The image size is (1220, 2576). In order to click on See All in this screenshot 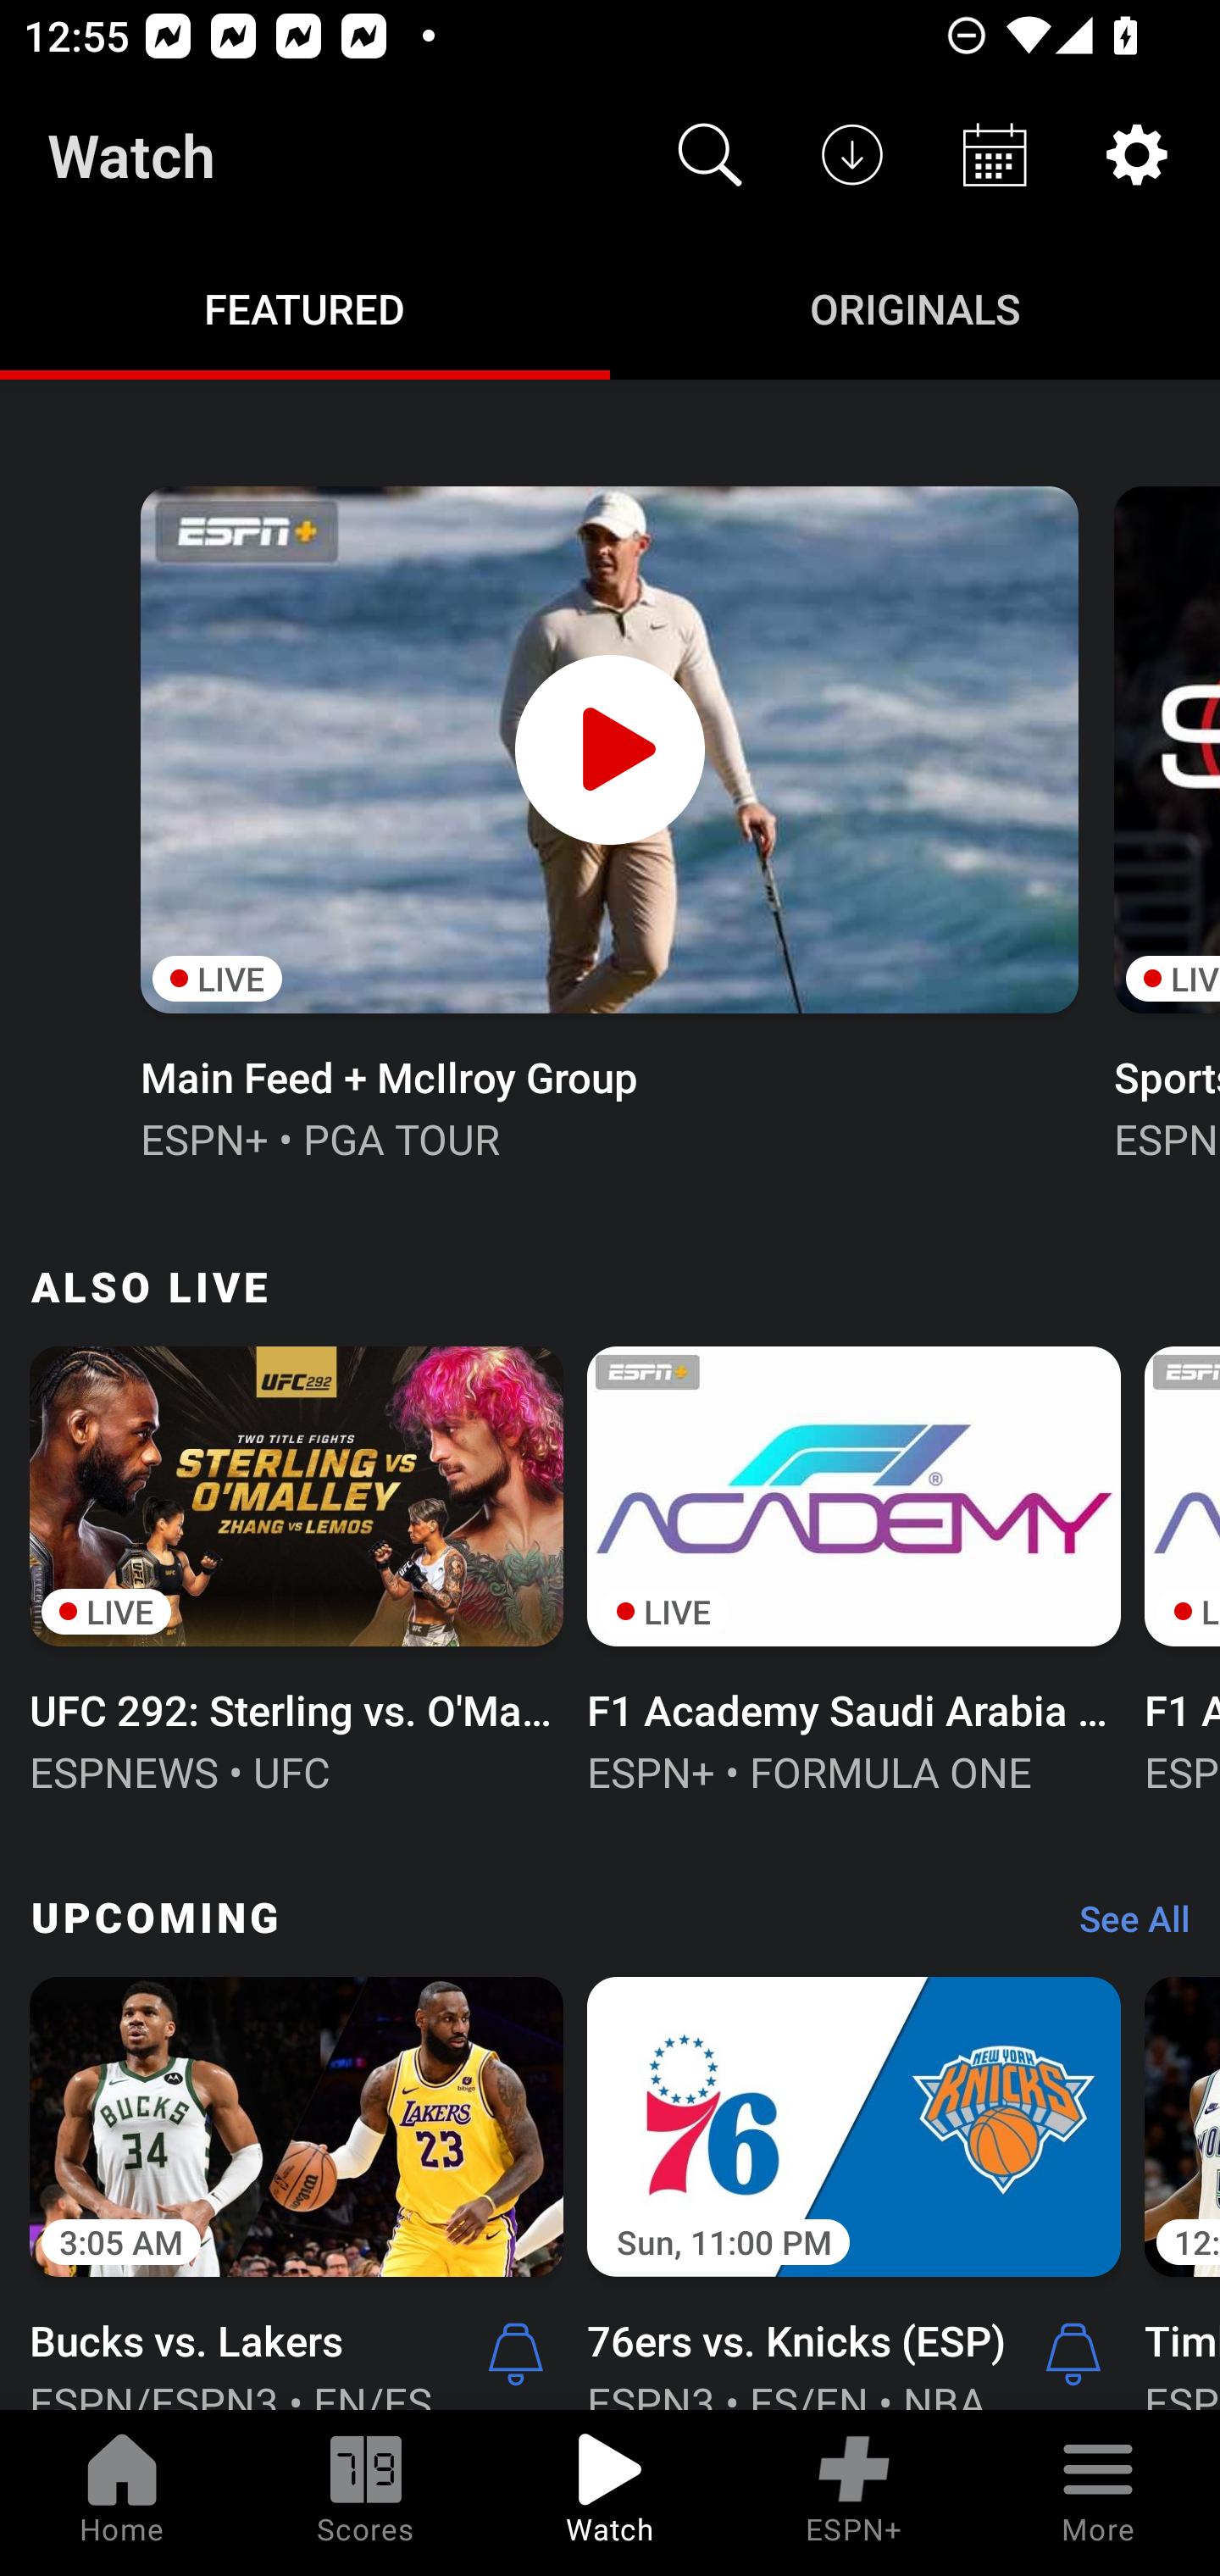, I will do `click(1123, 1927)`.